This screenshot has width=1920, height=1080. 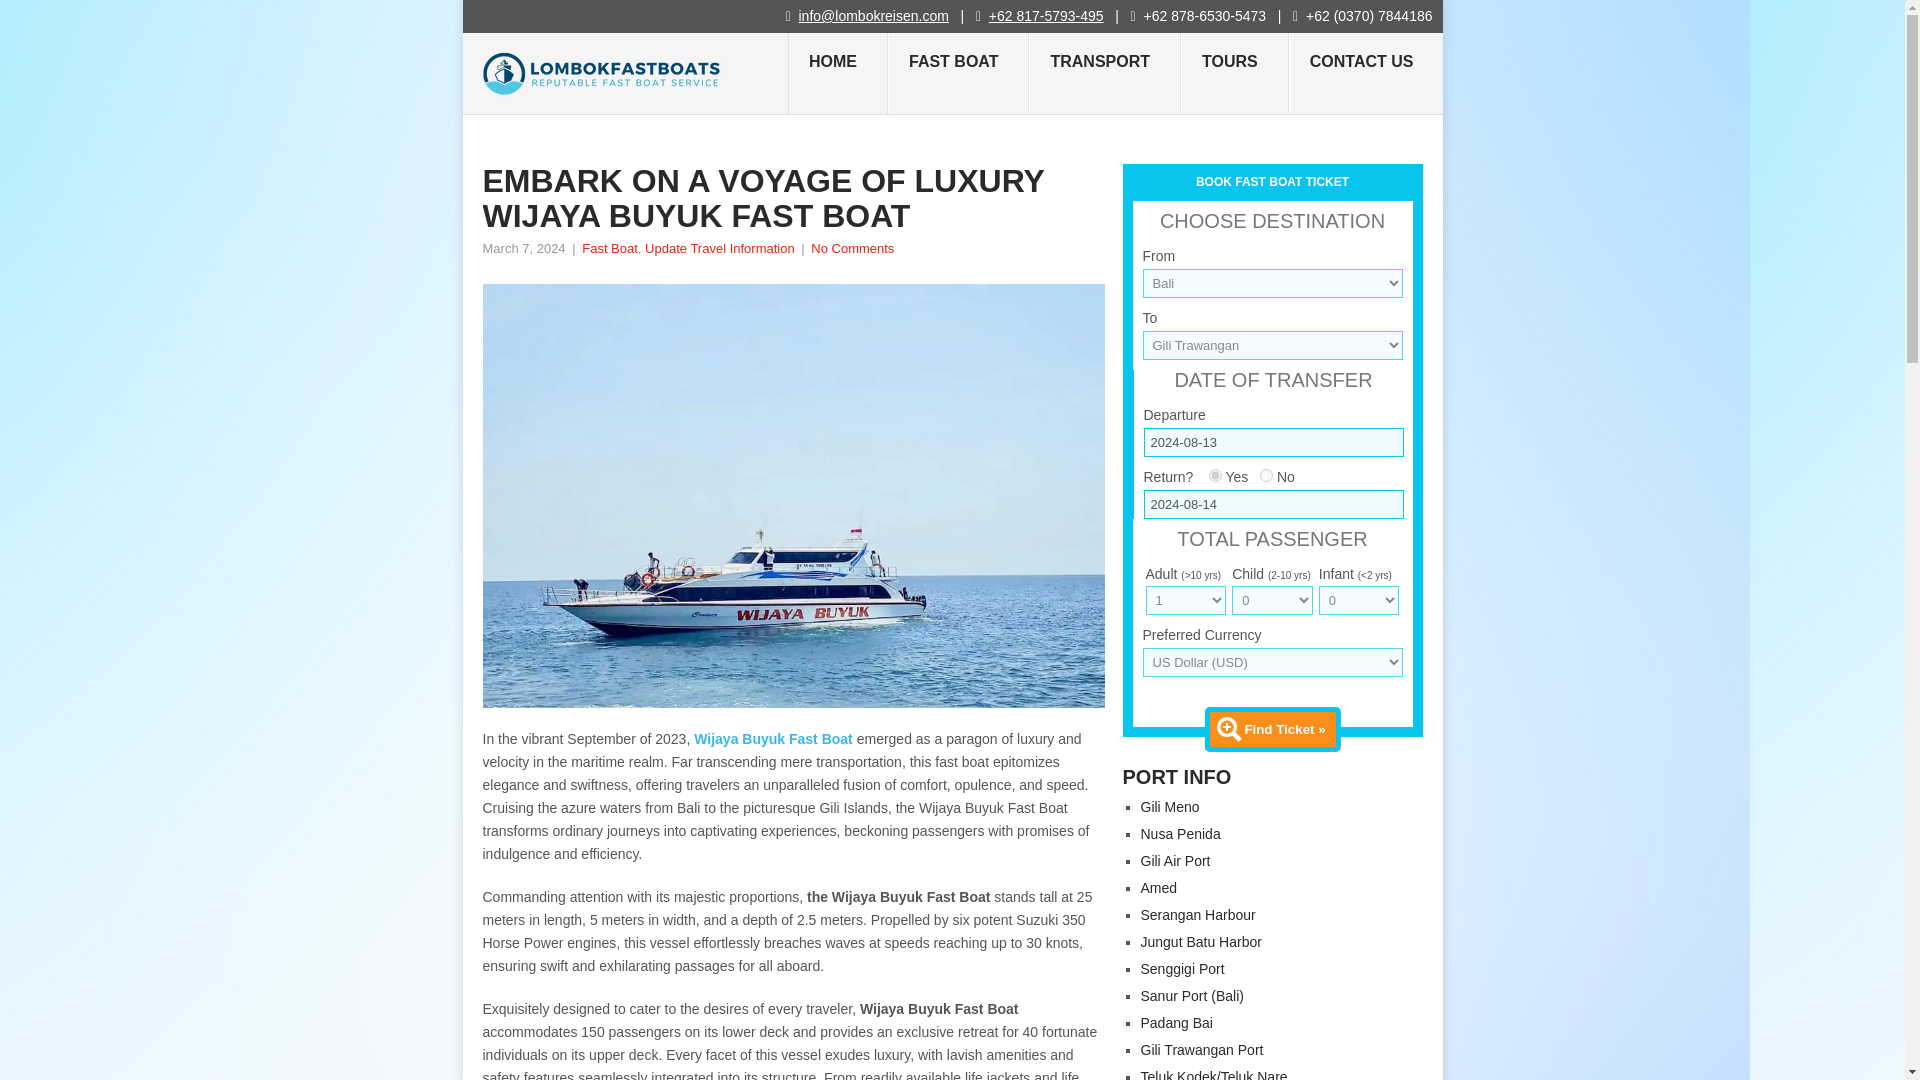 What do you see at coordinates (1180, 834) in the screenshot?
I see `Nusa Penida` at bounding box center [1180, 834].